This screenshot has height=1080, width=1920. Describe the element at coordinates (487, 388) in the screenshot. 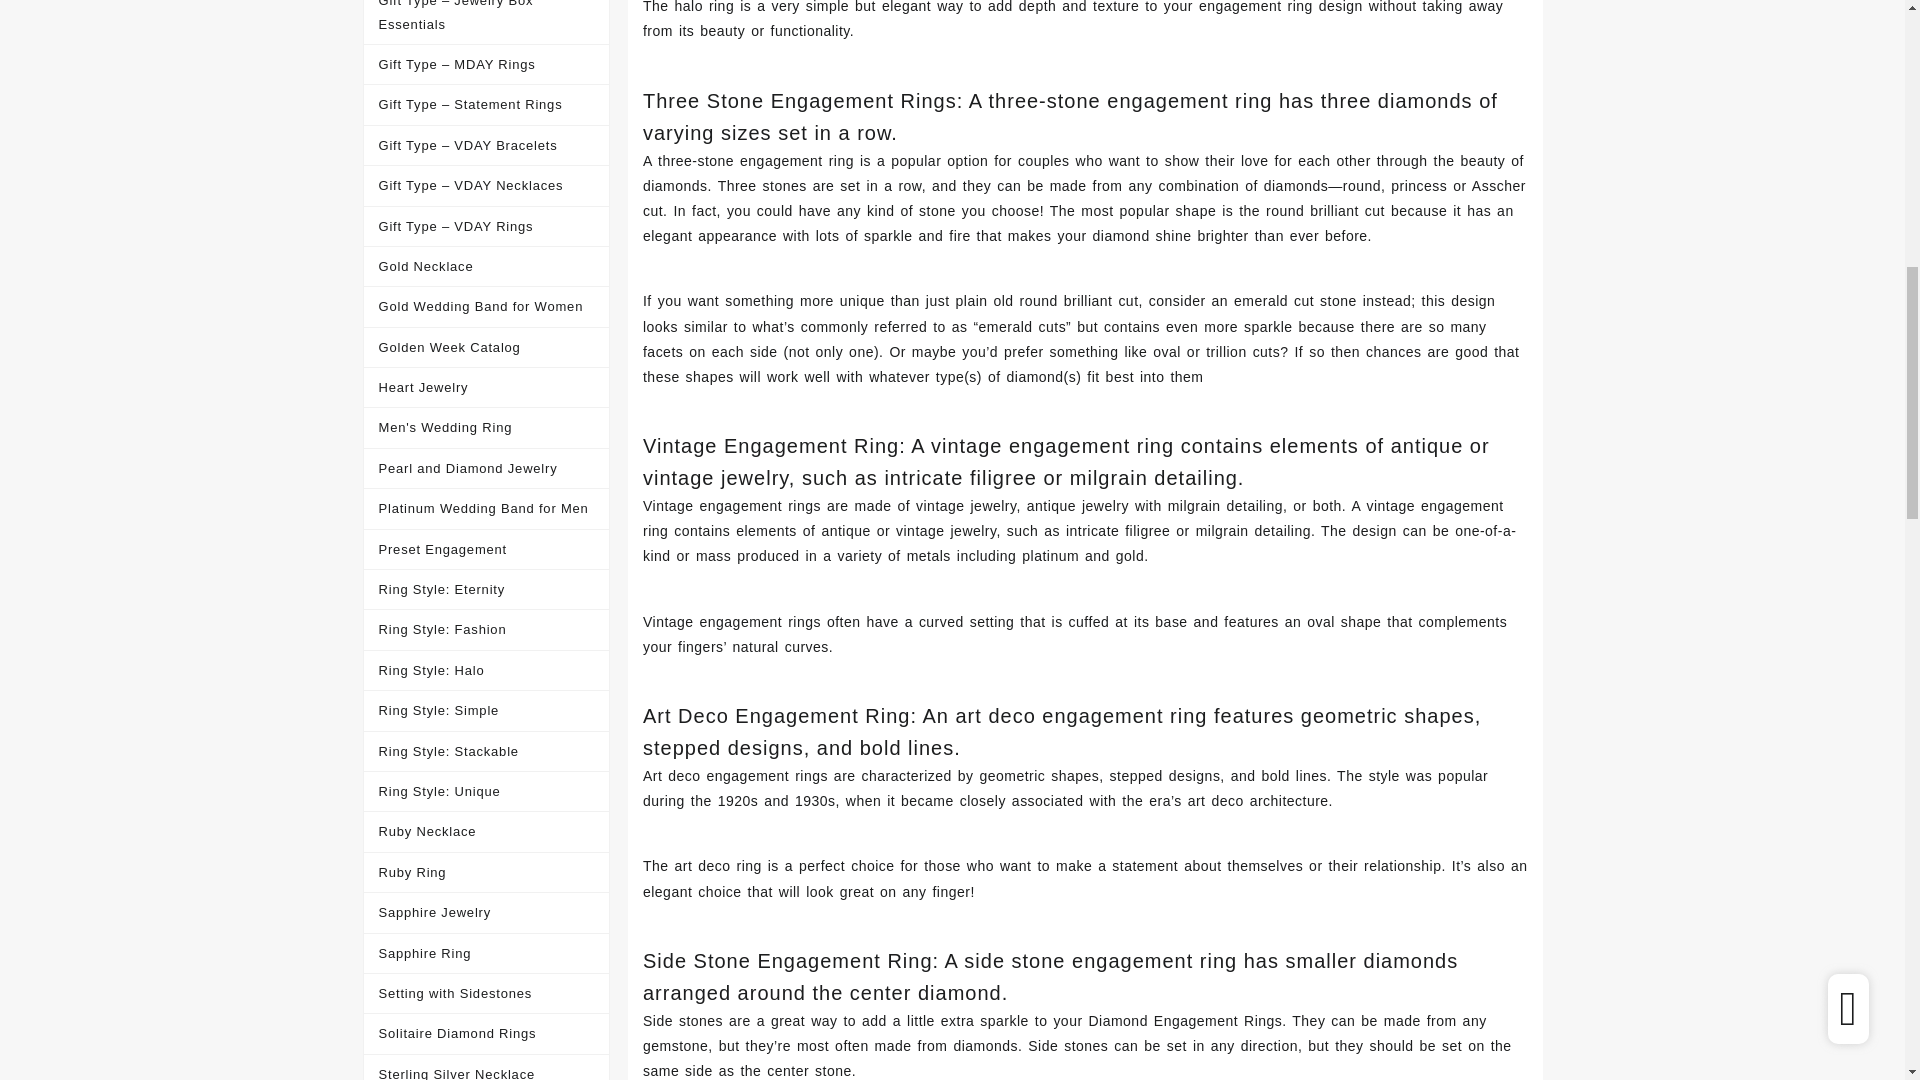

I see `Heart Jewelry` at that location.